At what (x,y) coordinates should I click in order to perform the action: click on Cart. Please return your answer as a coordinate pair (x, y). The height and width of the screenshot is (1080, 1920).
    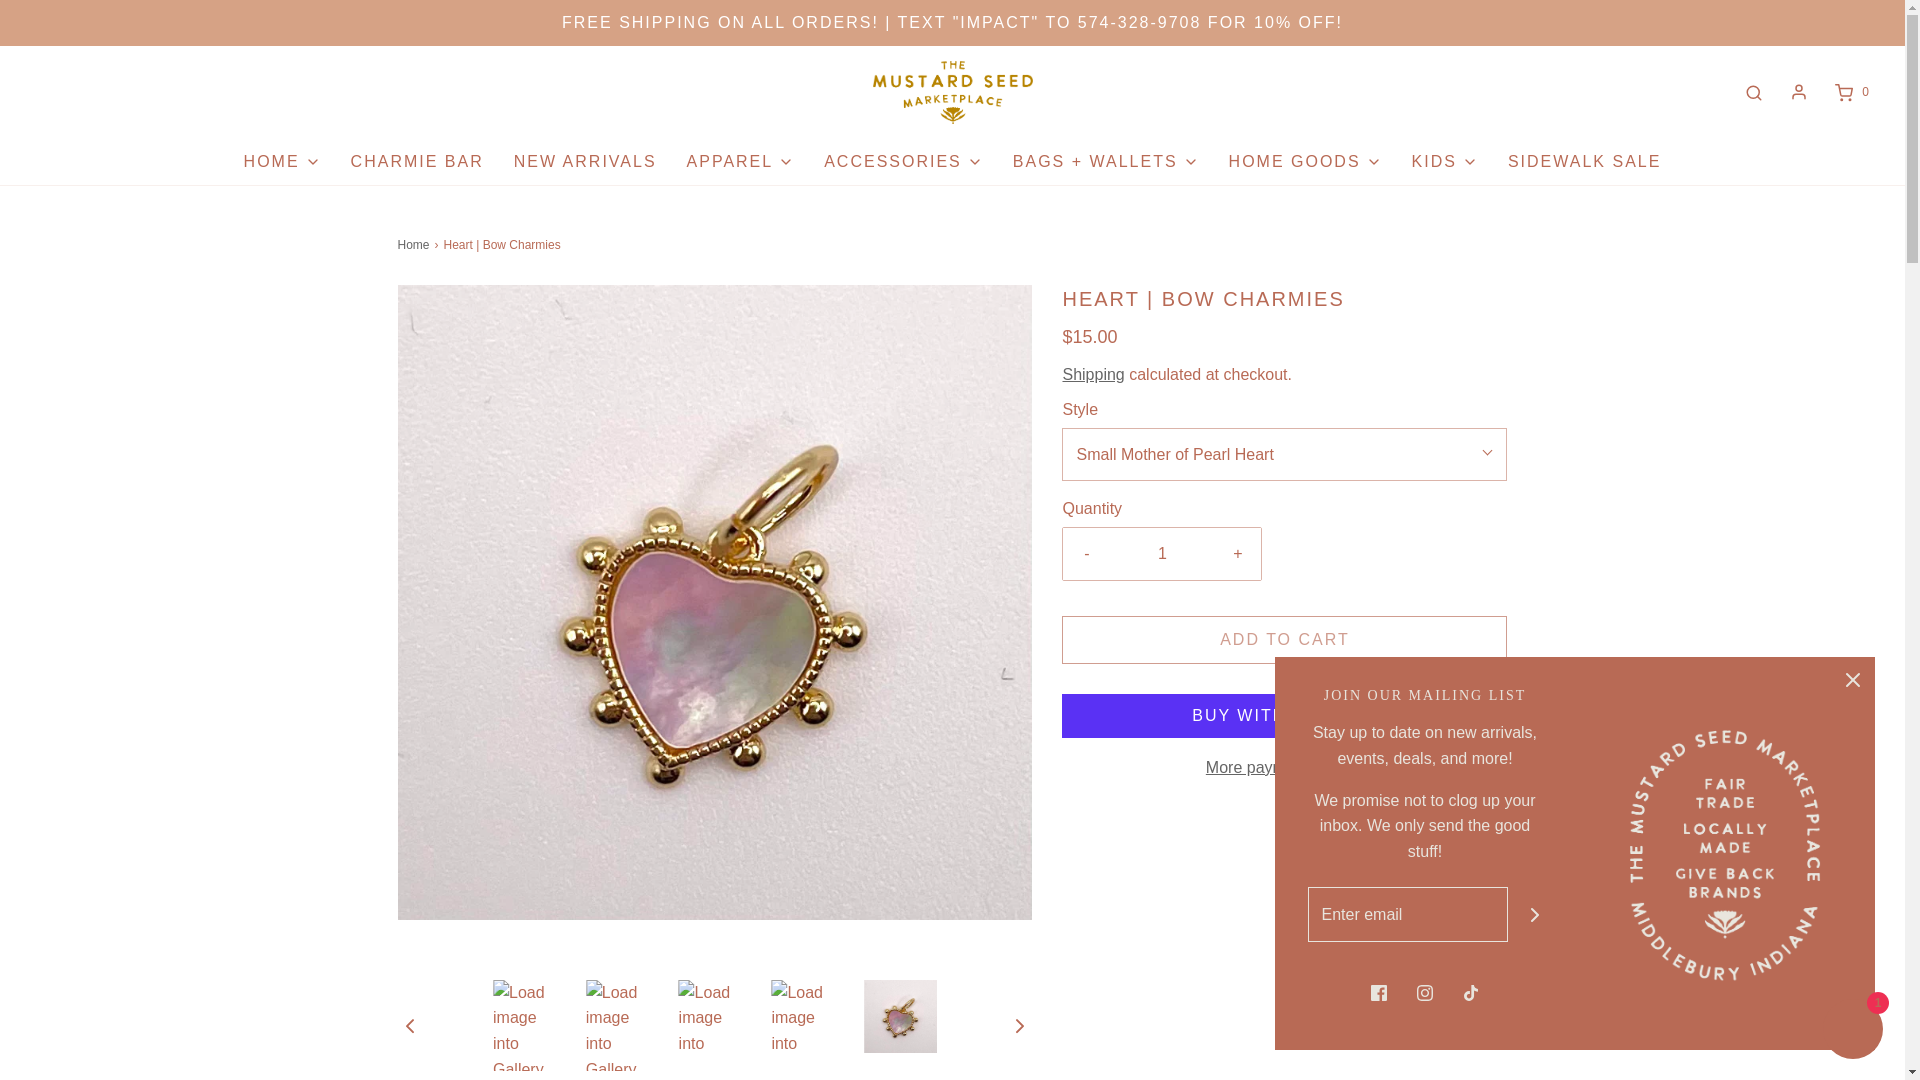
    Looking at the image, I should click on (1850, 92).